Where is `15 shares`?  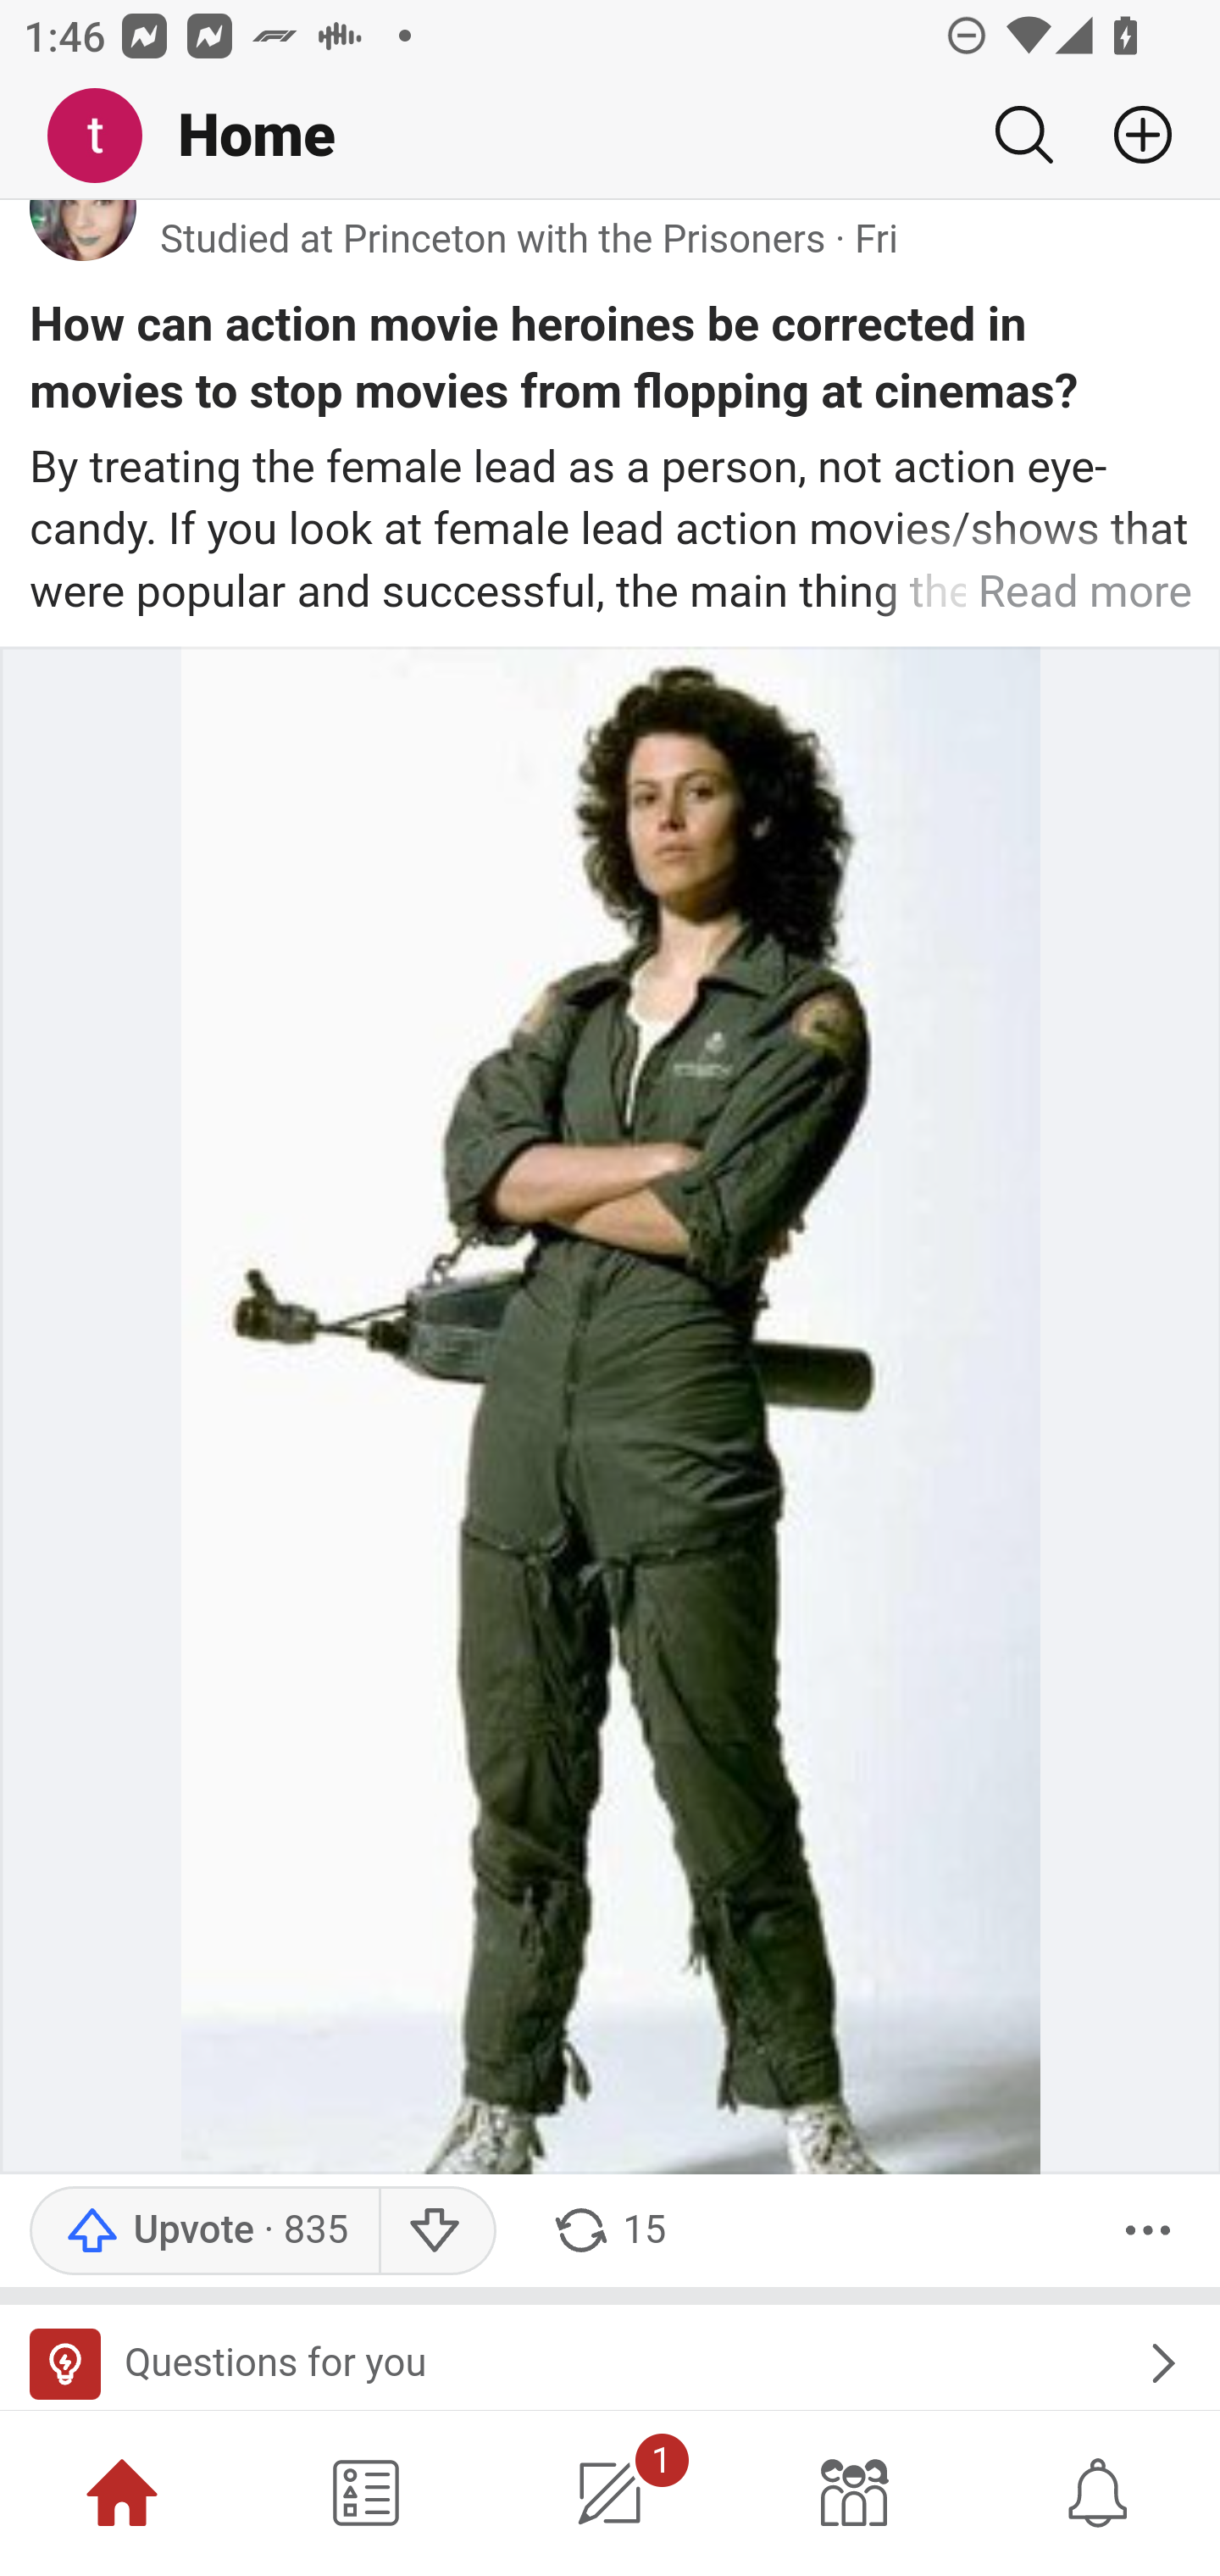 15 shares is located at coordinates (608, 2230).